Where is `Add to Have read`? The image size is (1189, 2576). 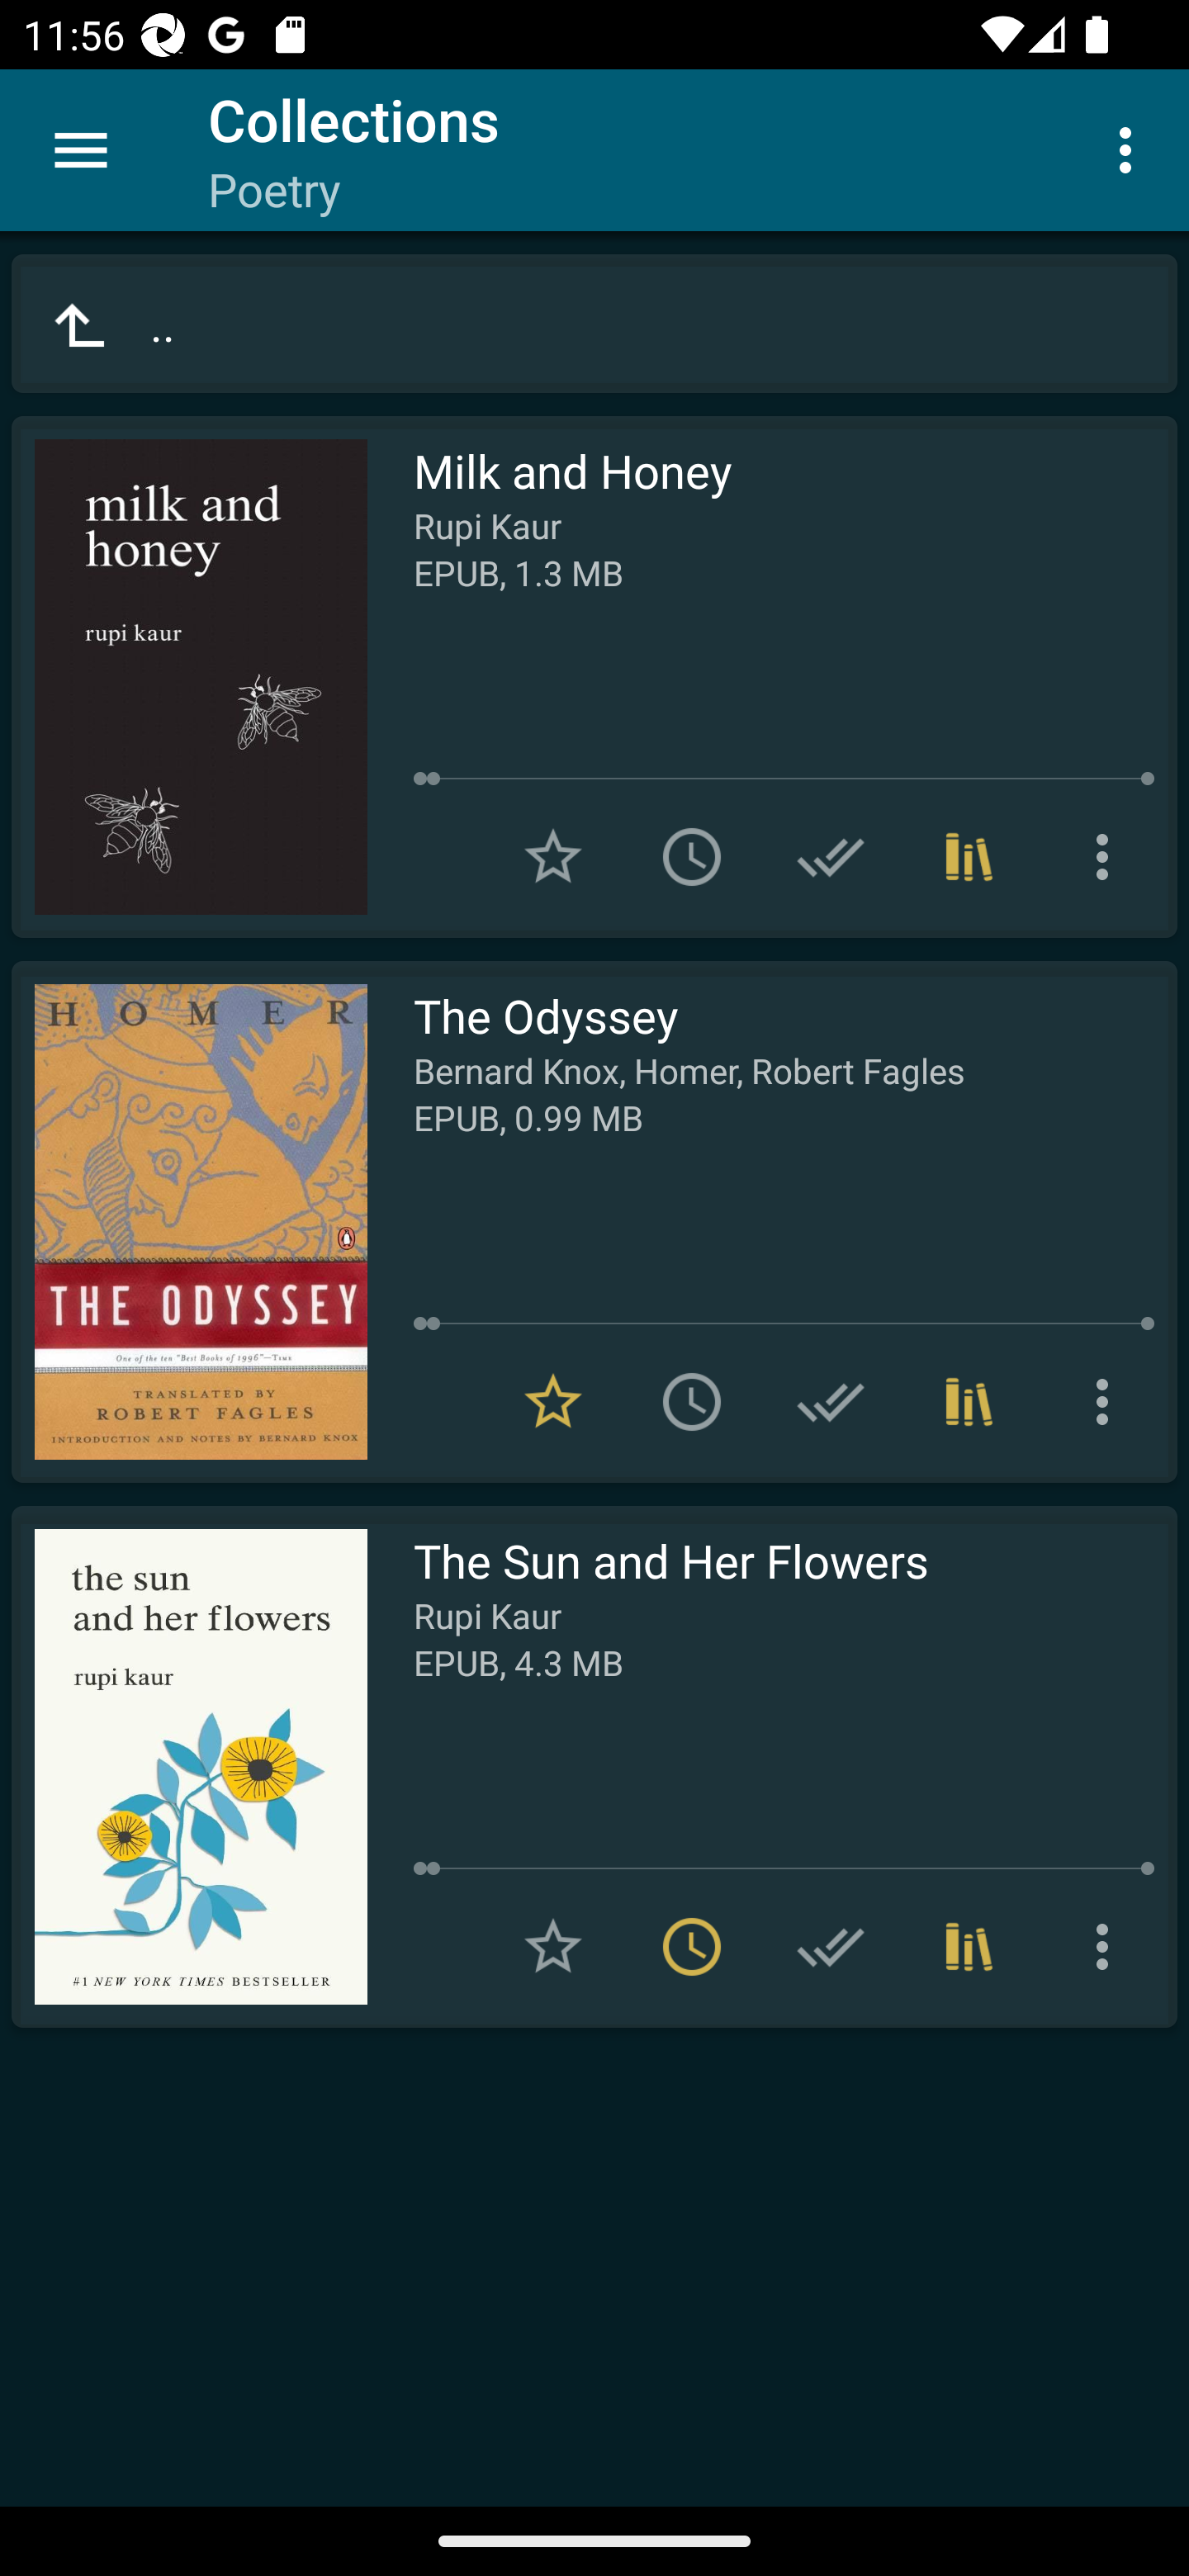
Add to Have read is located at coordinates (831, 1401).